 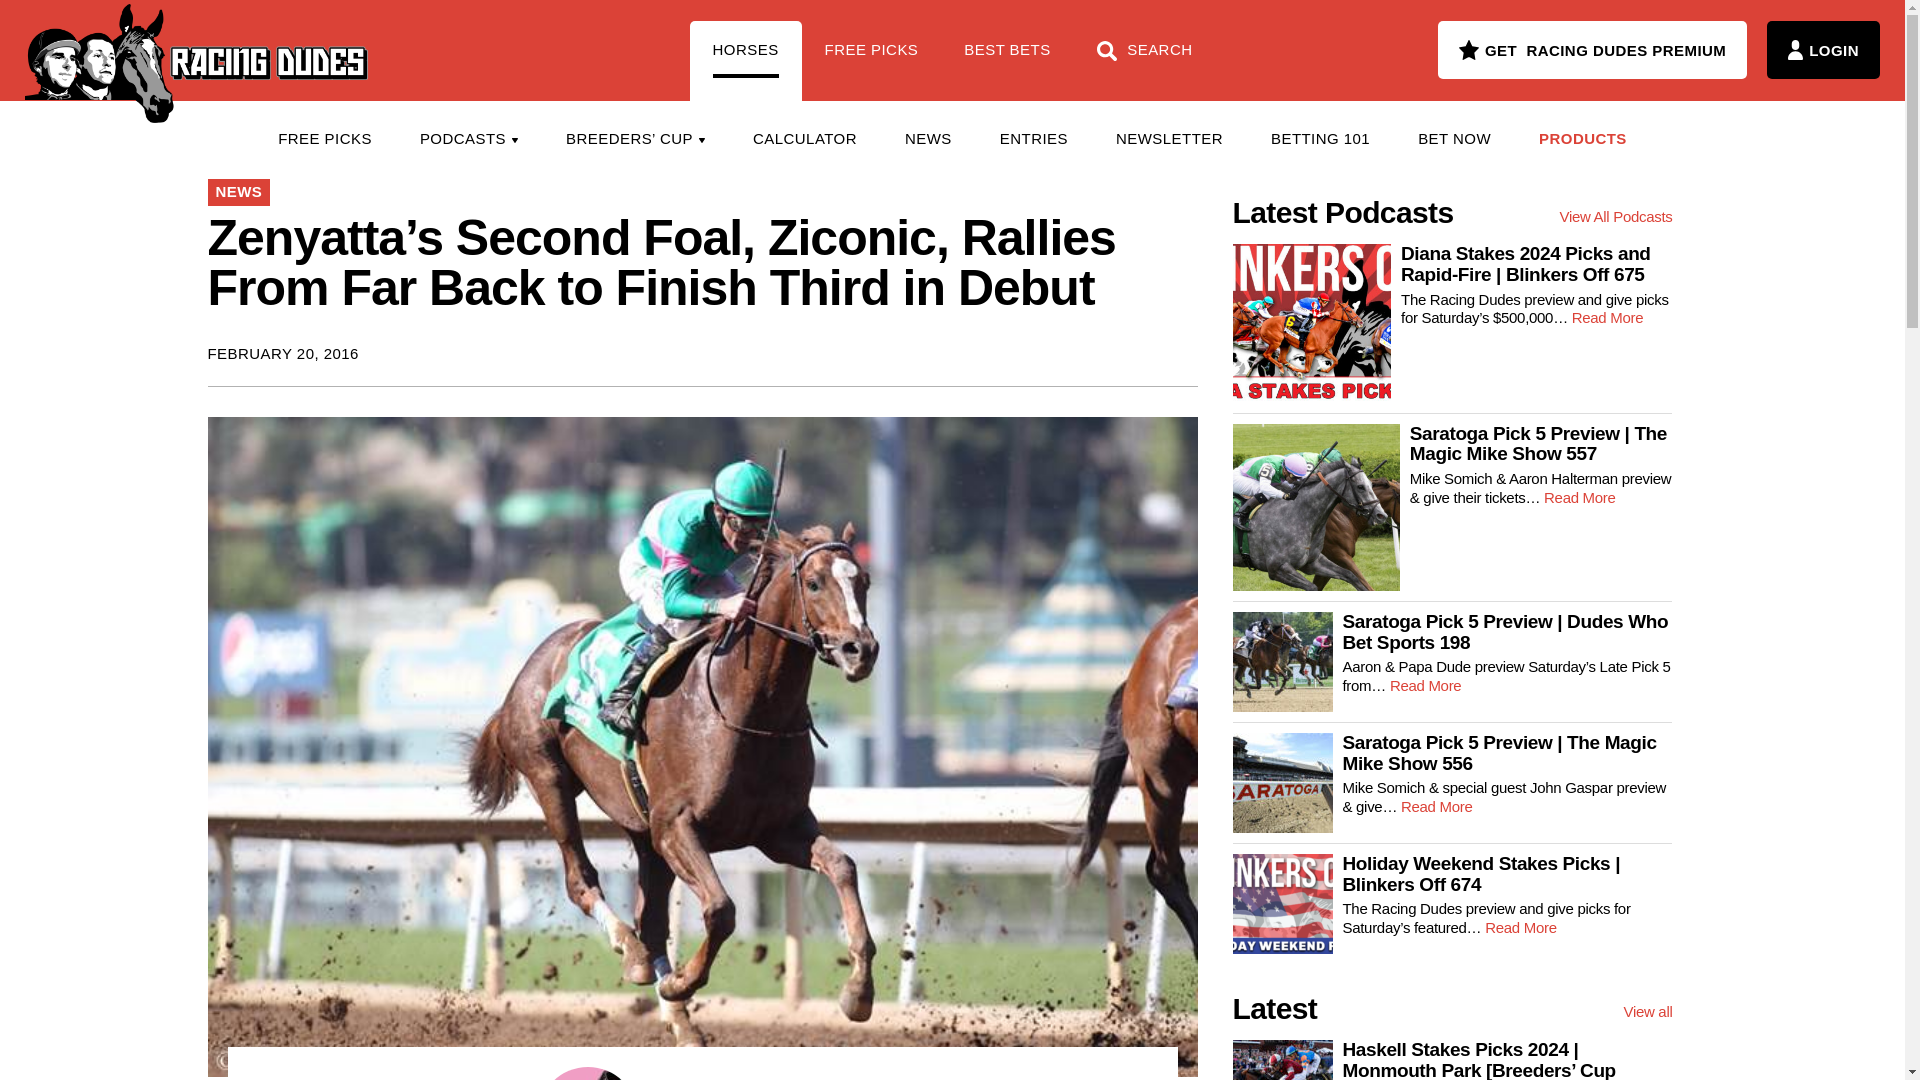 What do you see at coordinates (872, 60) in the screenshot?
I see `FREE PICKS` at bounding box center [872, 60].